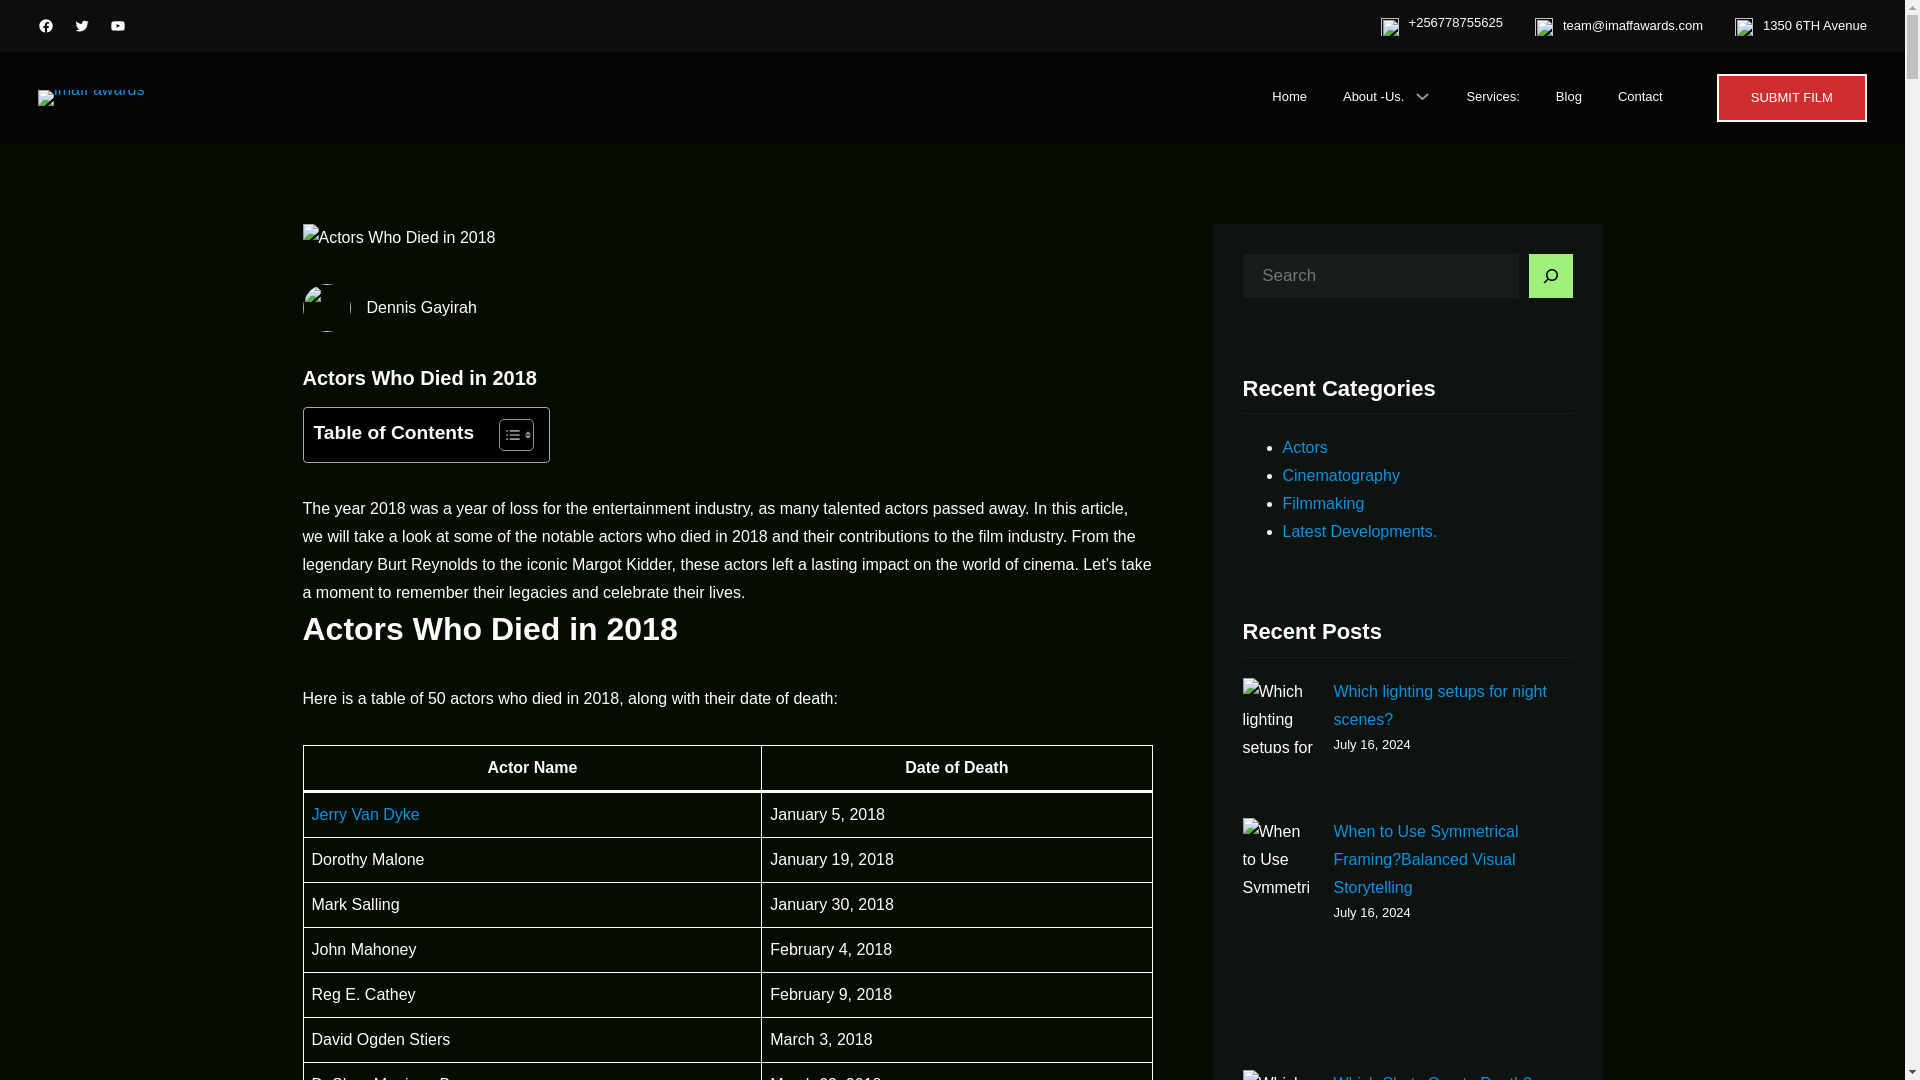  I want to click on SUBMIT FILM, so click(1791, 98).